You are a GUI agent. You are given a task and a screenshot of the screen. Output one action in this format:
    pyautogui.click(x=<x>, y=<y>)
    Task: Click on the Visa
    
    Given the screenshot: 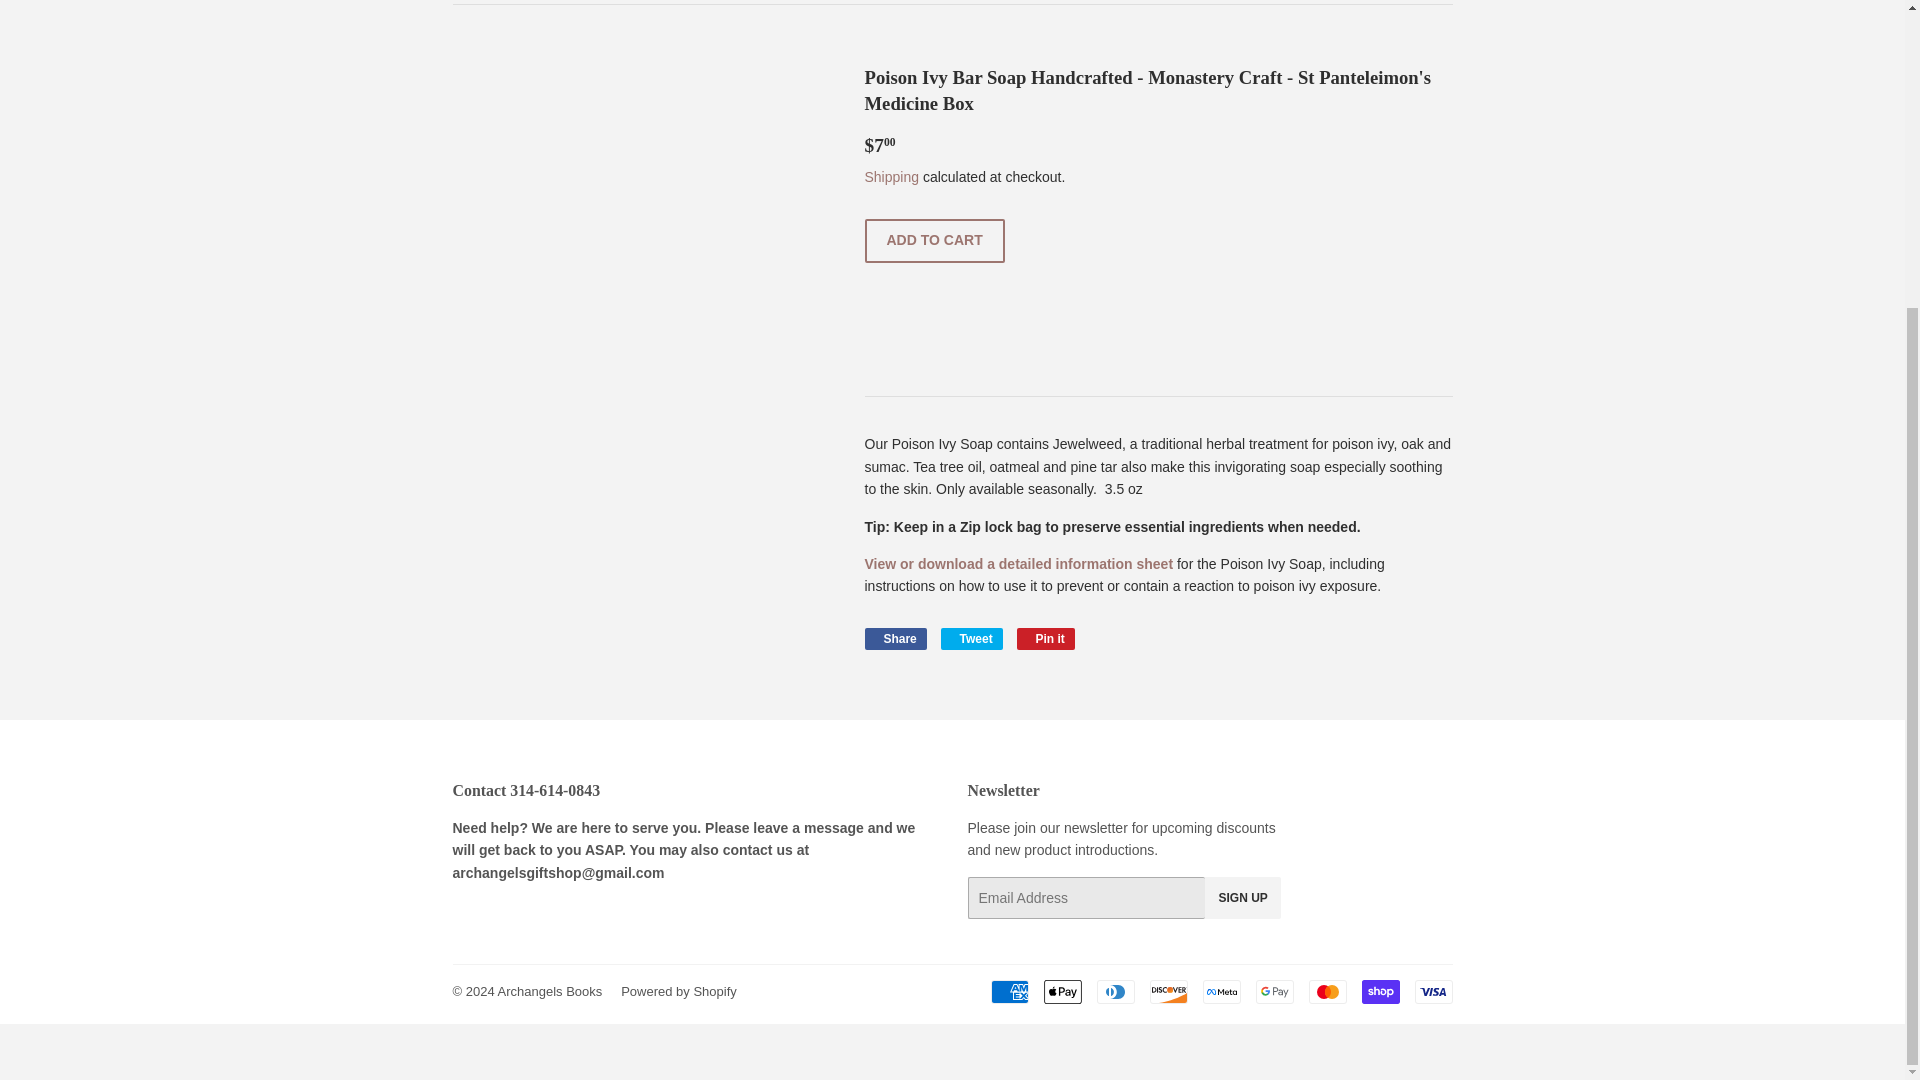 What is the action you would take?
    pyautogui.click(x=1432, y=992)
    